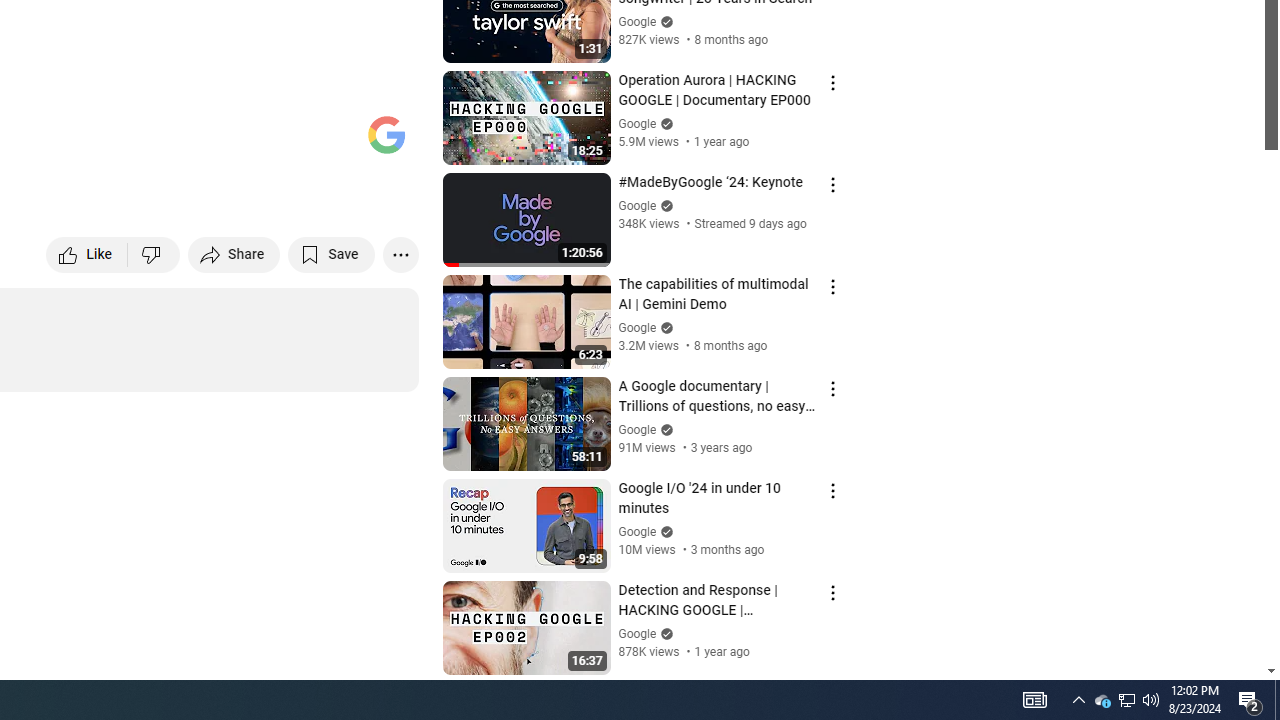 The height and width of the screenshot is (720, 1280). I want to click on Save to playlist, so click(332, 254).